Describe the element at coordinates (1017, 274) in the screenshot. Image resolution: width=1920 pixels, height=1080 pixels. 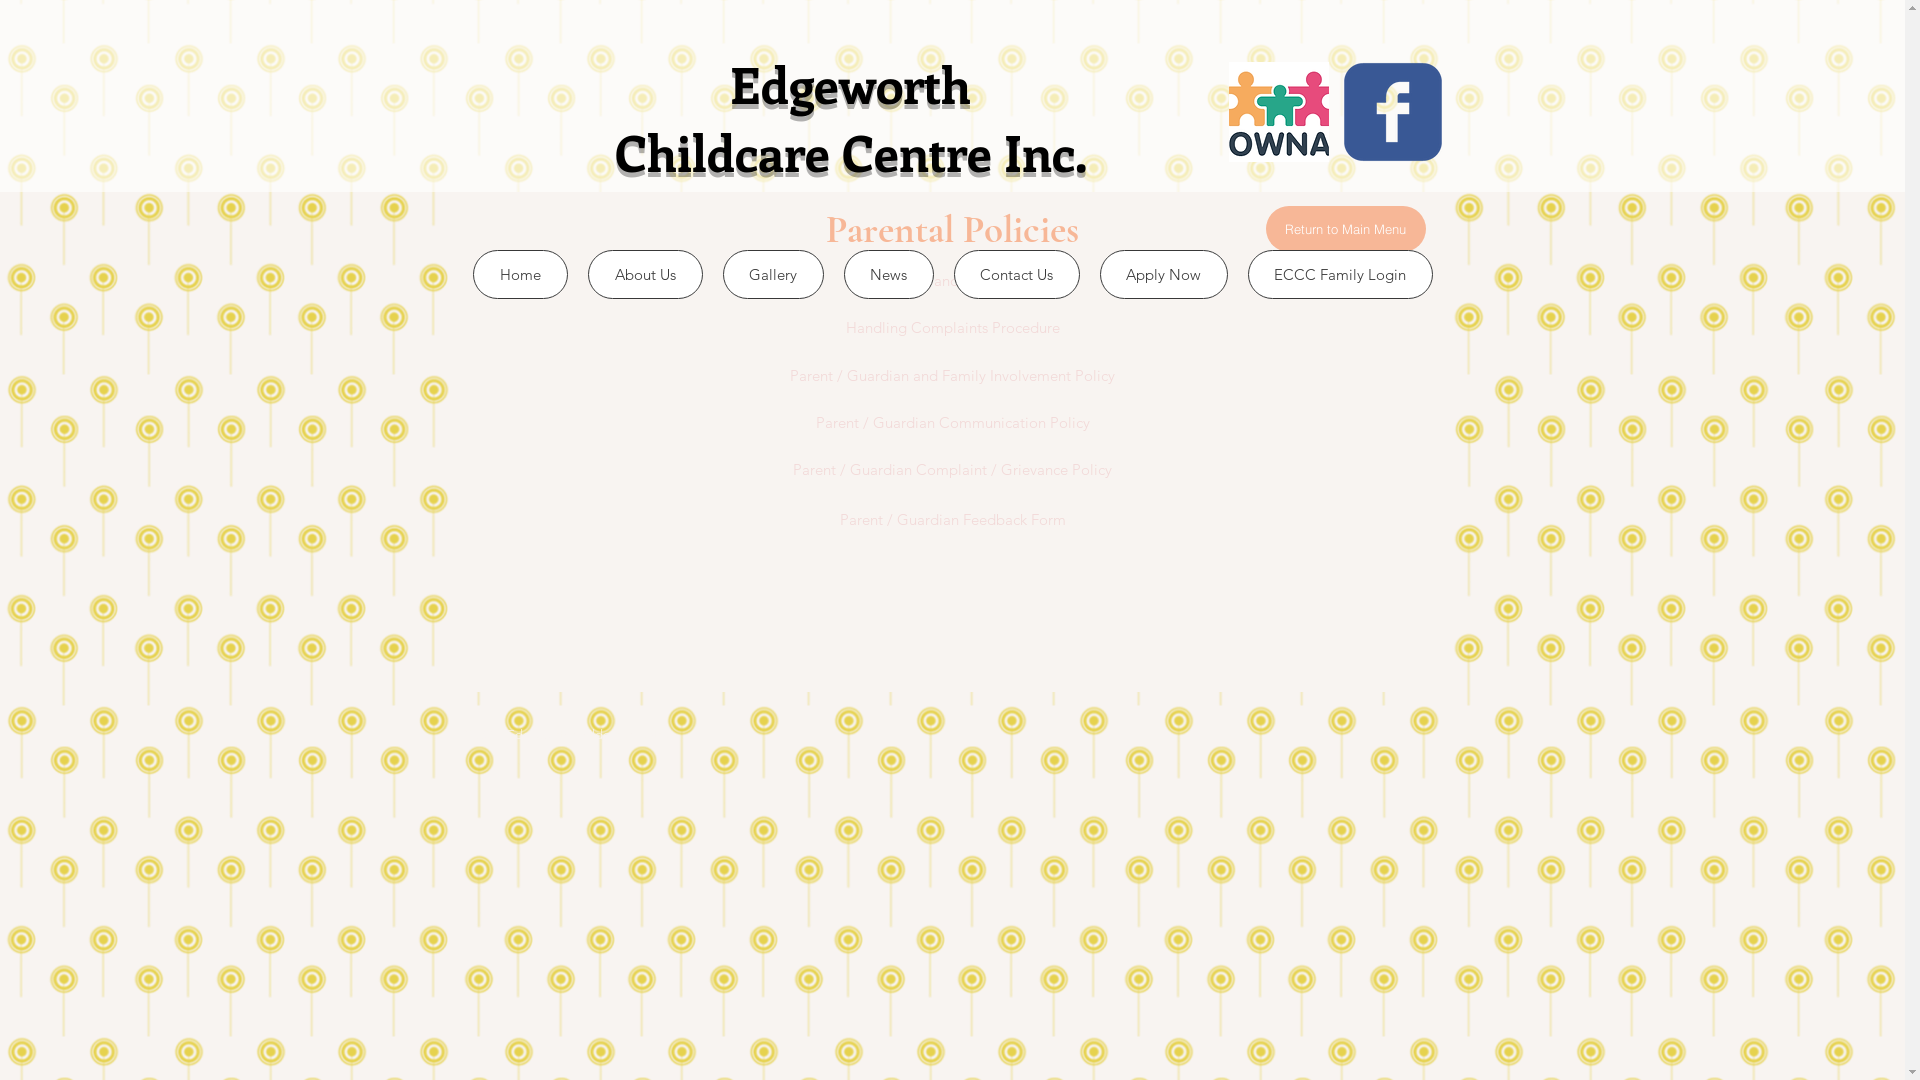
I see `Contact Us` at that location.